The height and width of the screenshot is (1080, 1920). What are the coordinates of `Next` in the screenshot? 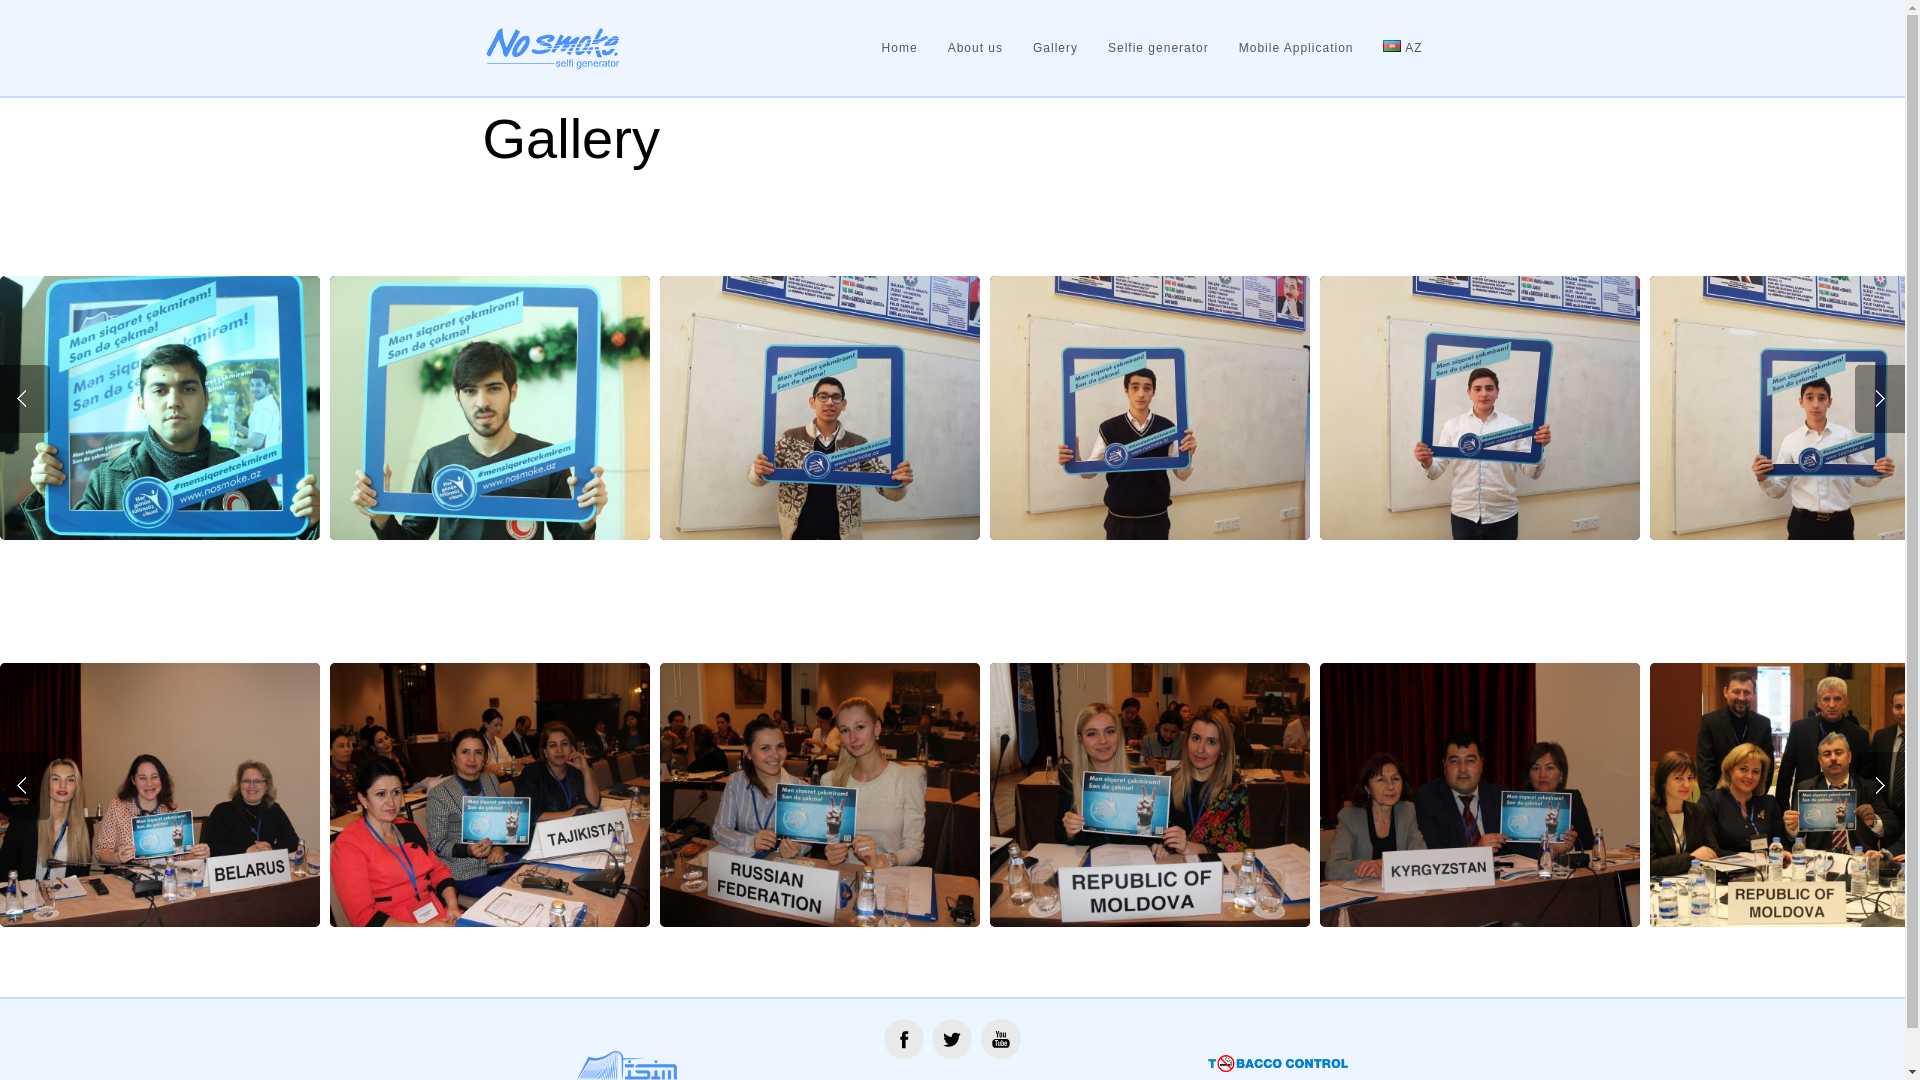 It's located at (1880, 399).